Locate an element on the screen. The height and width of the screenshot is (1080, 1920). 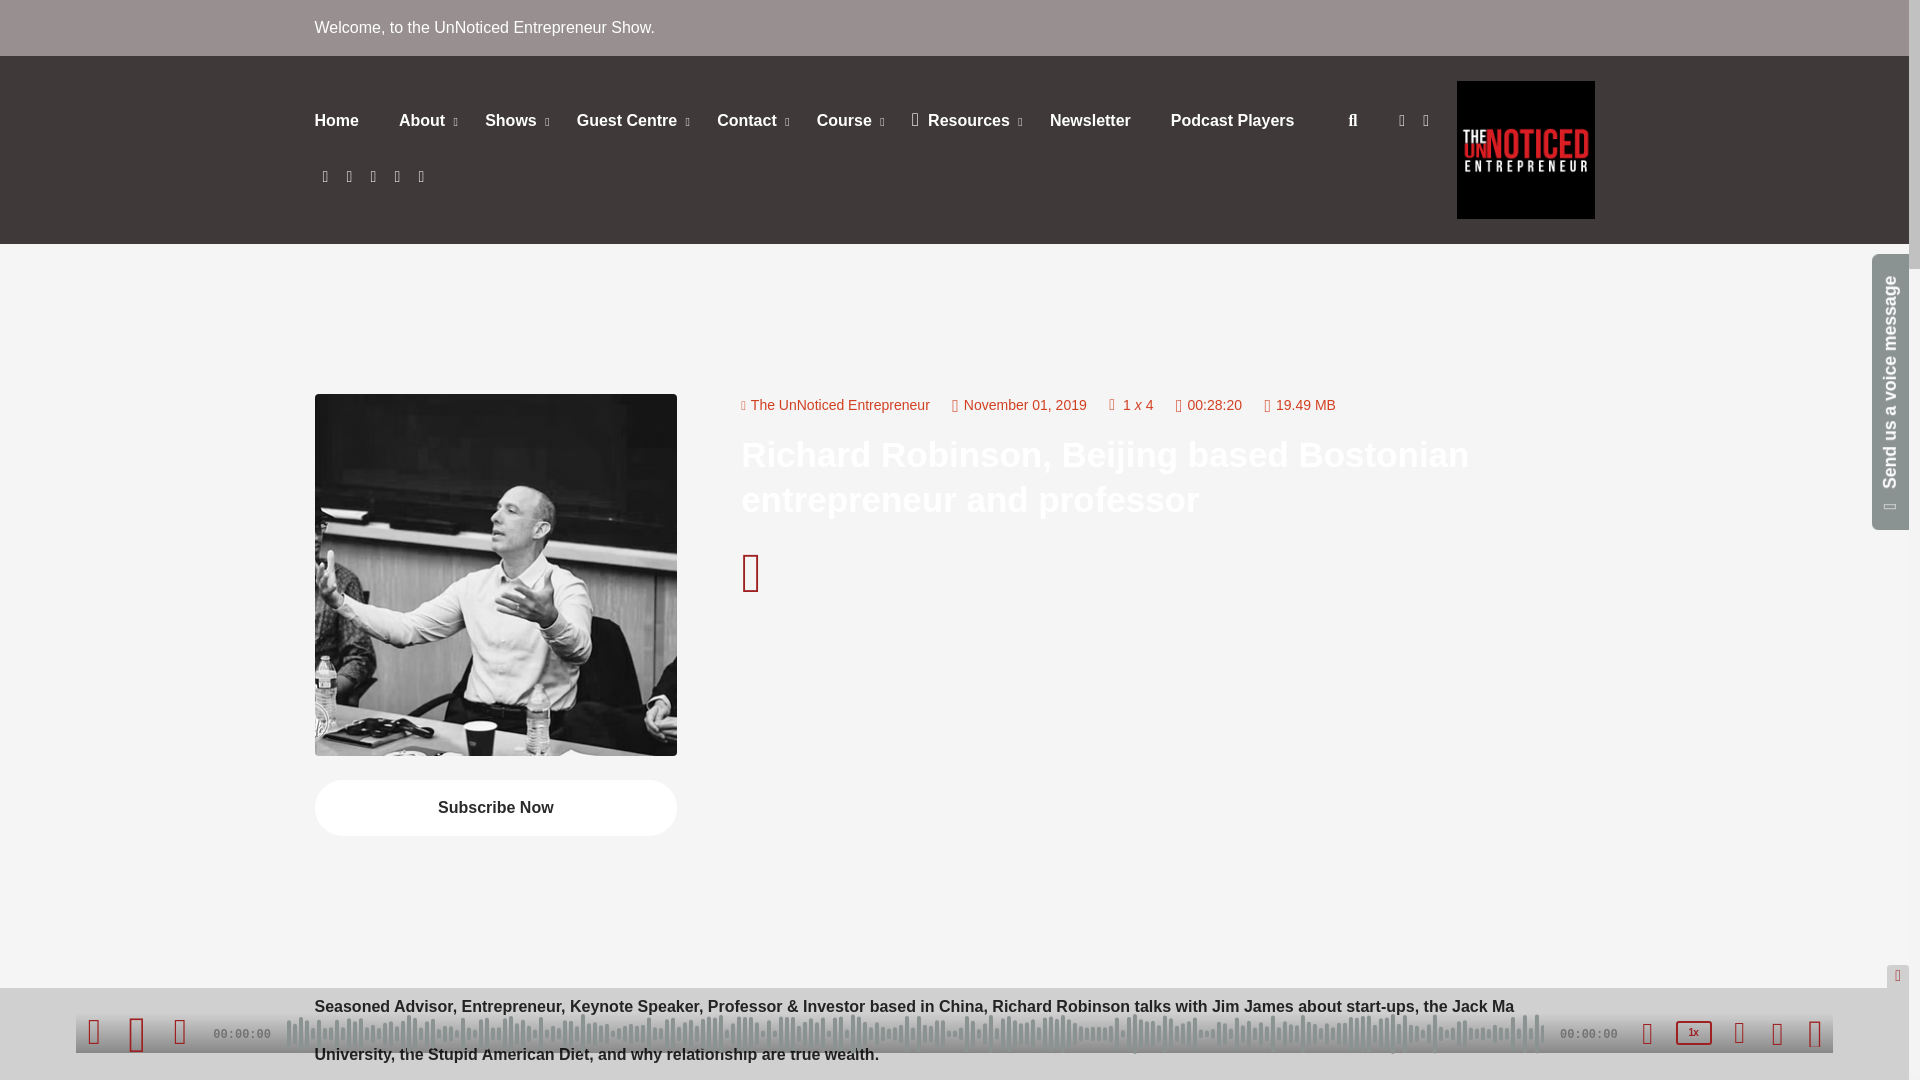
Date is located at coordinates (1019, 404).